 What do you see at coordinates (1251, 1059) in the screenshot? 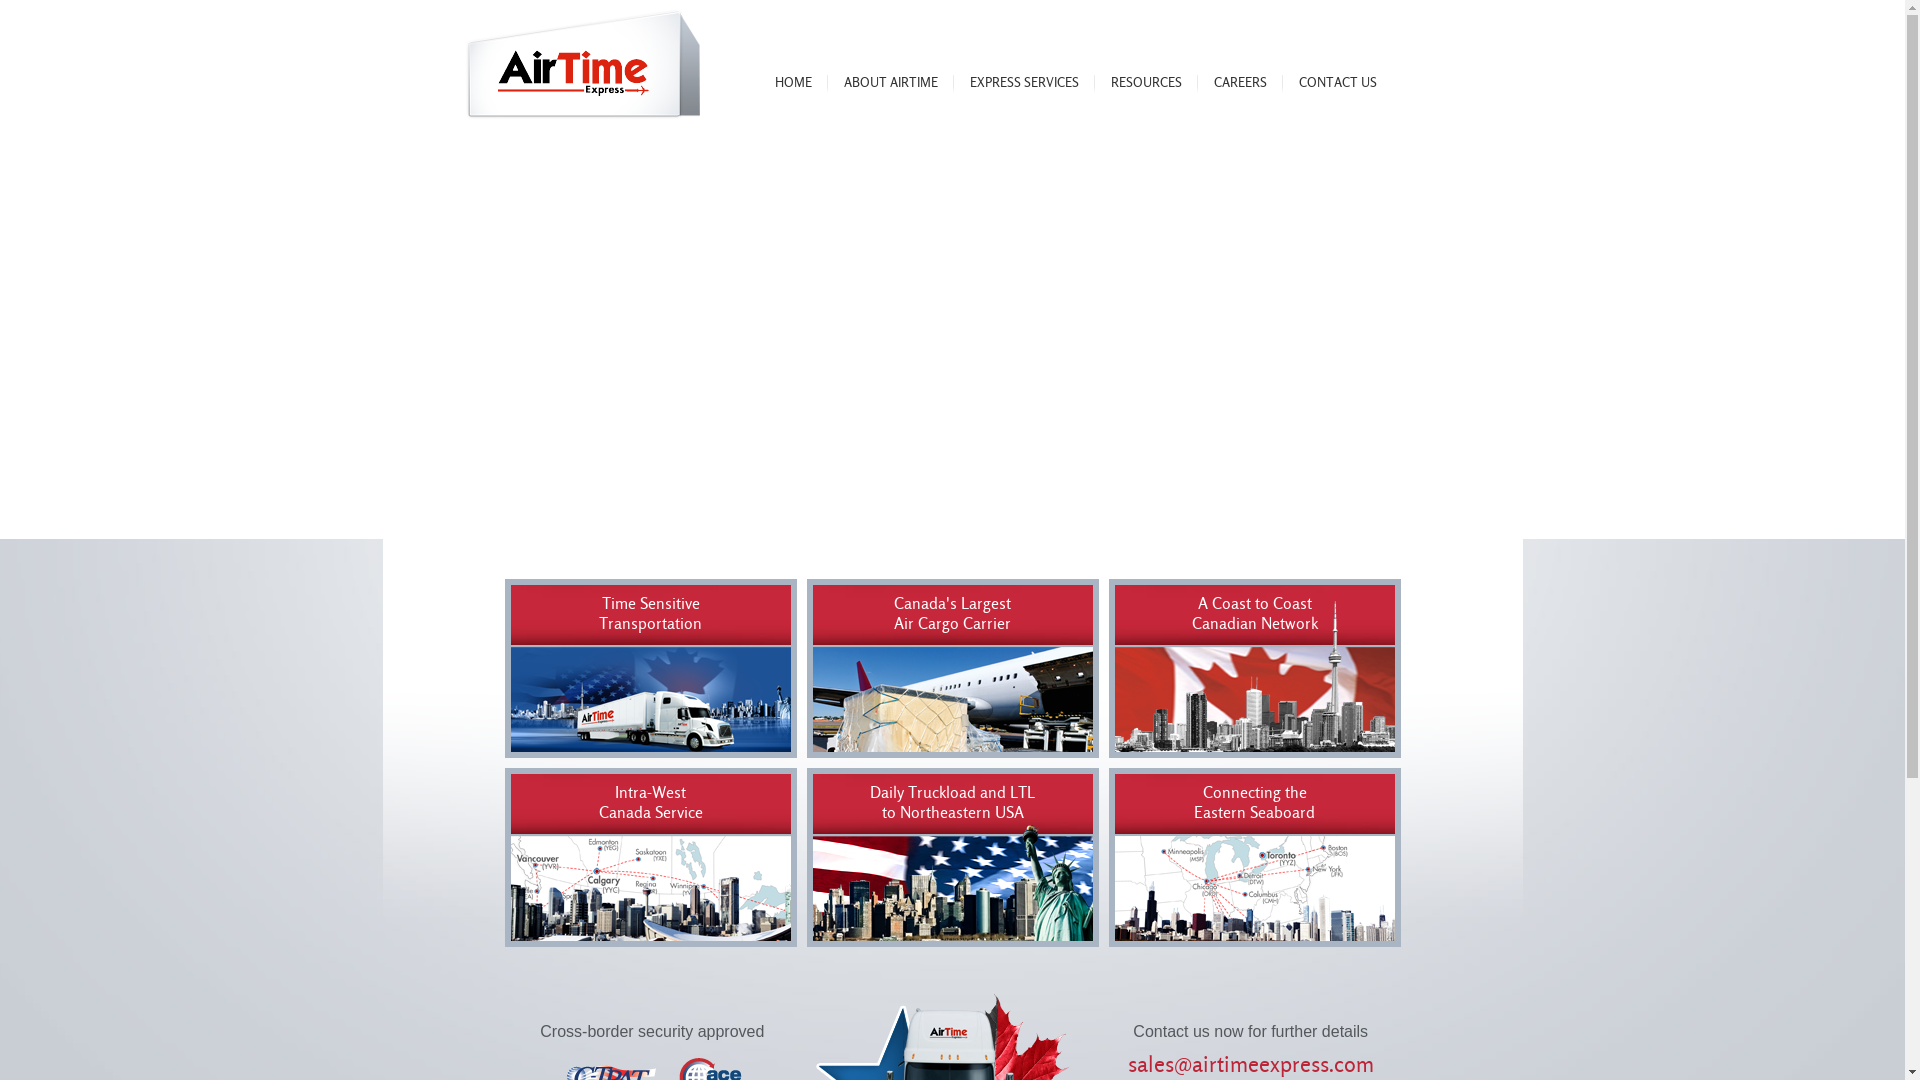
I see `sales@airtimeexpress.com` at bounding box center [1251, 1059].